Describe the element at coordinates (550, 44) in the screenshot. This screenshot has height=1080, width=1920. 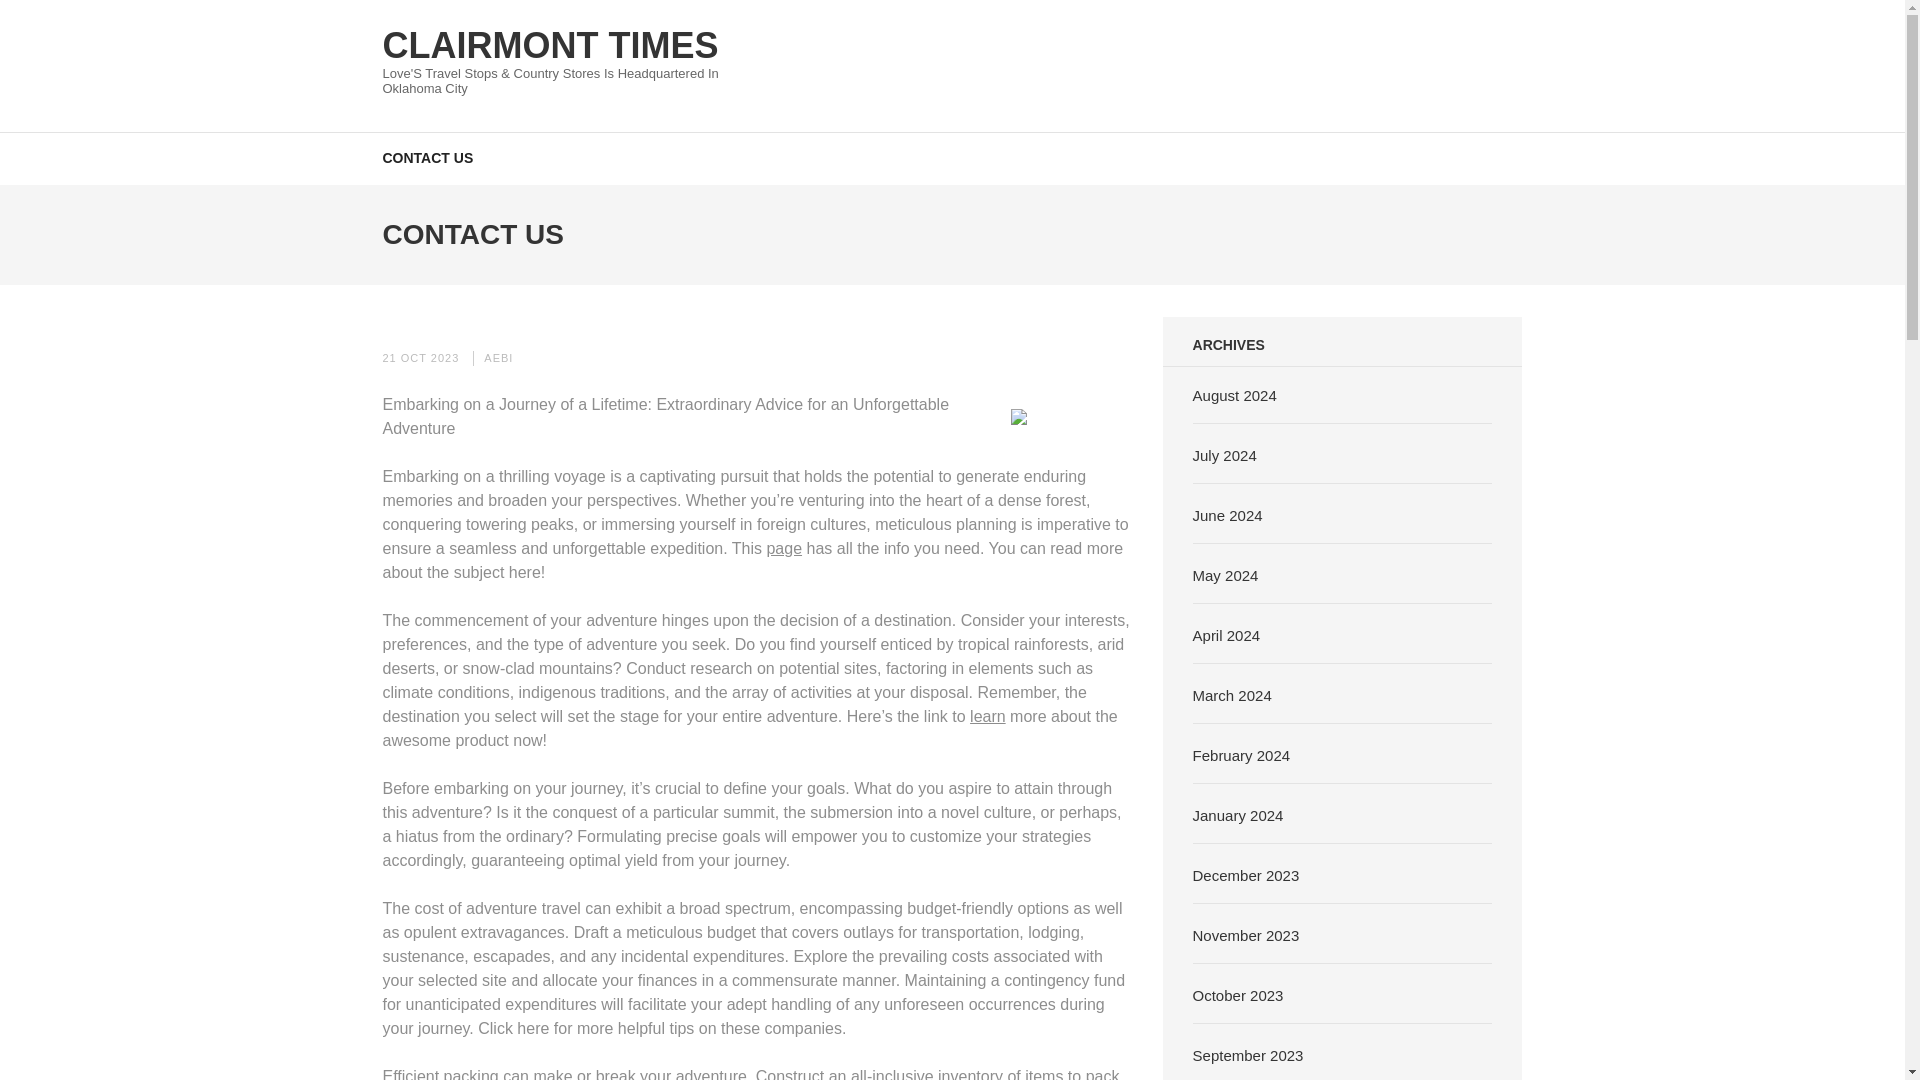
I see `CLAIRMONT TIMES` at that location.